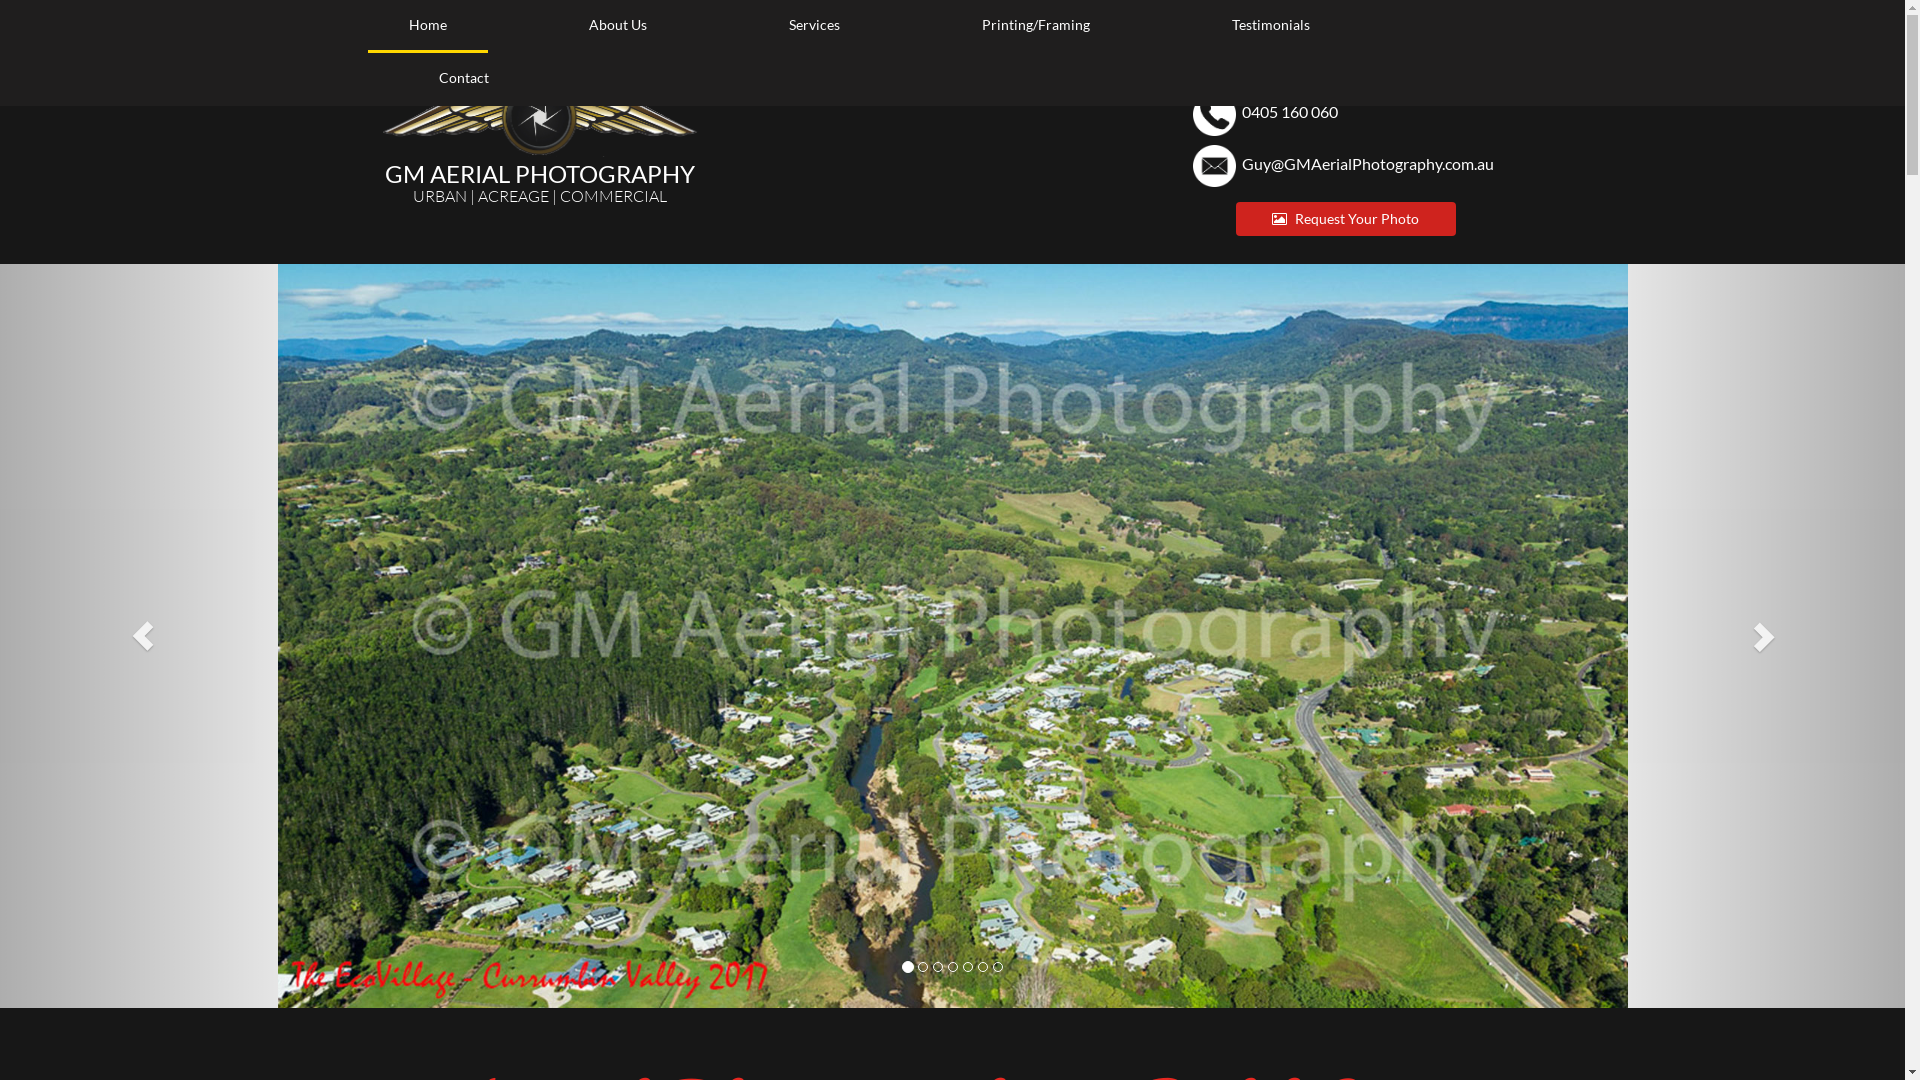 The height and width of the screenshot is (1080, 1920). What do you see at coordinates (1346, 219) in the screenshot?
I see `Request Your Photo` at bounding box center [1346, 219].